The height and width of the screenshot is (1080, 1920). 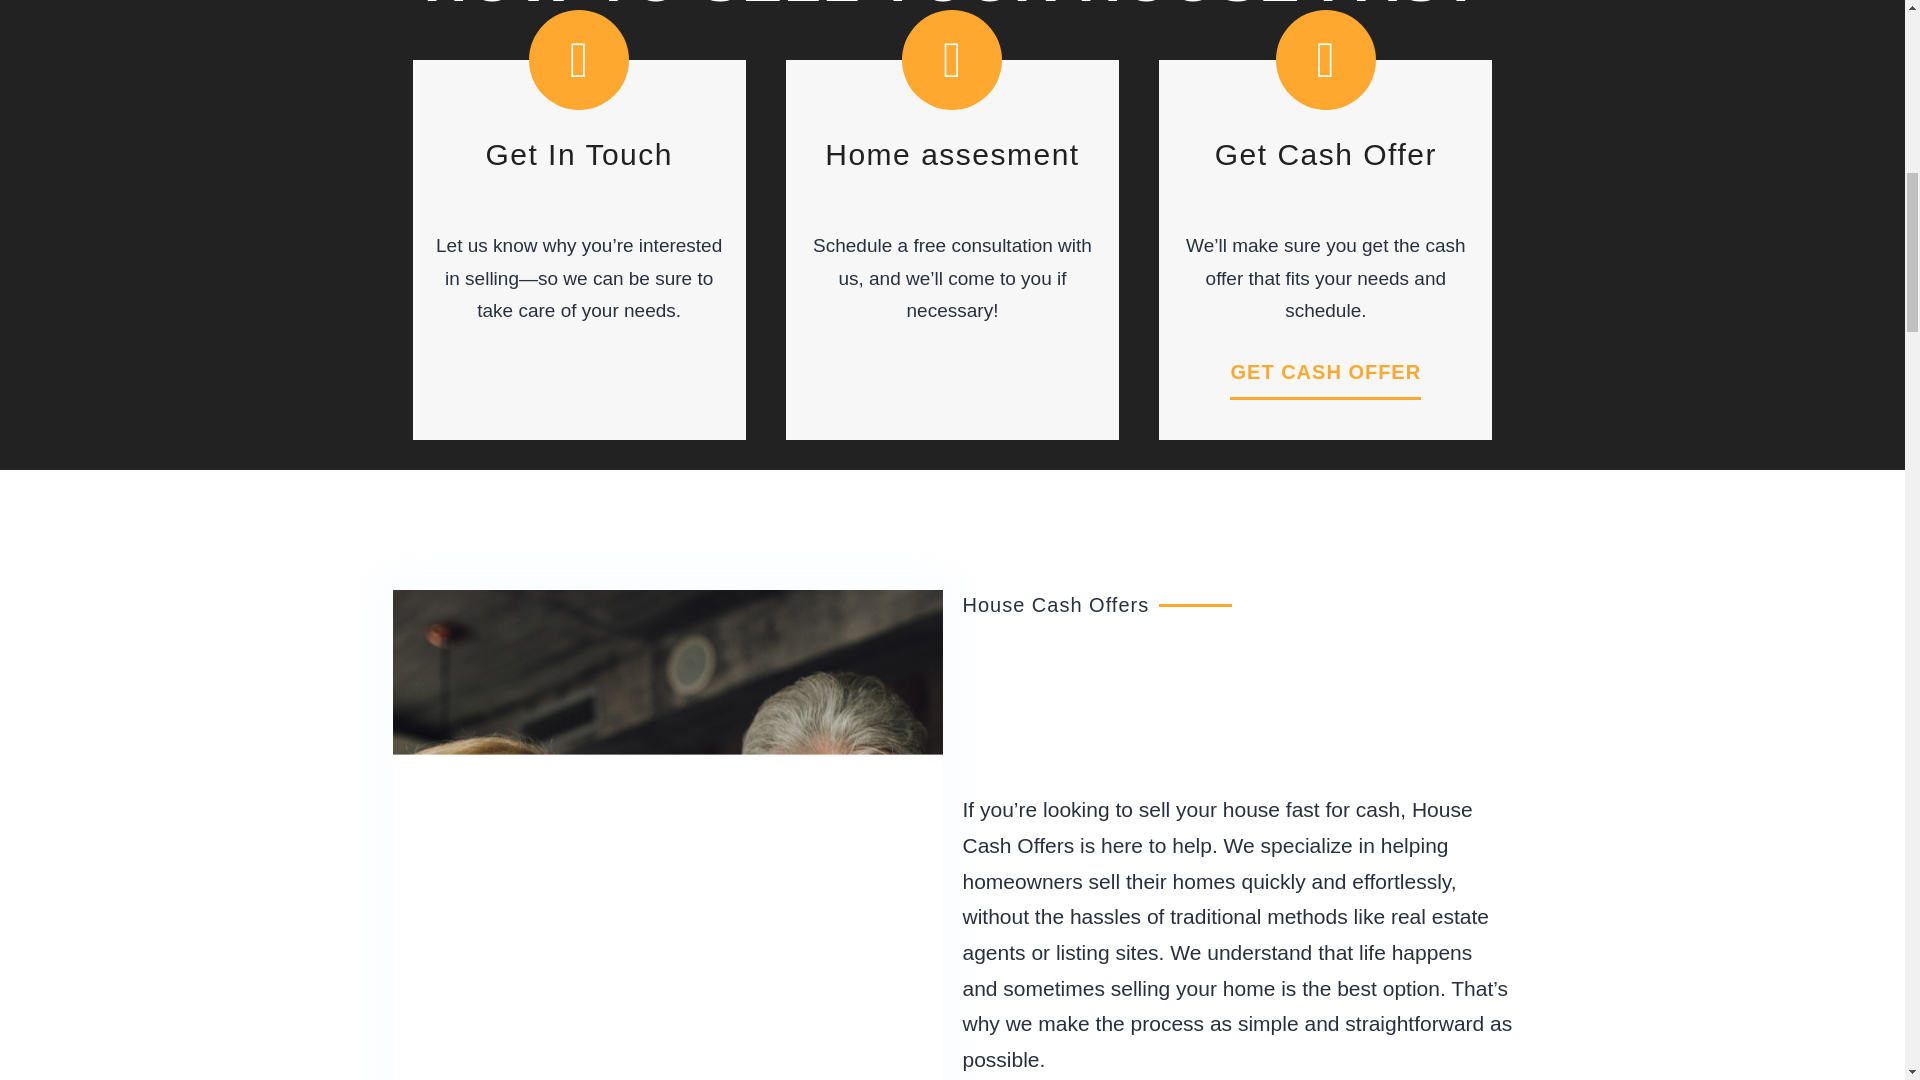 What do you see at coordinates (1216, 828) in the screenshot?
I see `House Cash Offers` at bounding box center [1216, 828].